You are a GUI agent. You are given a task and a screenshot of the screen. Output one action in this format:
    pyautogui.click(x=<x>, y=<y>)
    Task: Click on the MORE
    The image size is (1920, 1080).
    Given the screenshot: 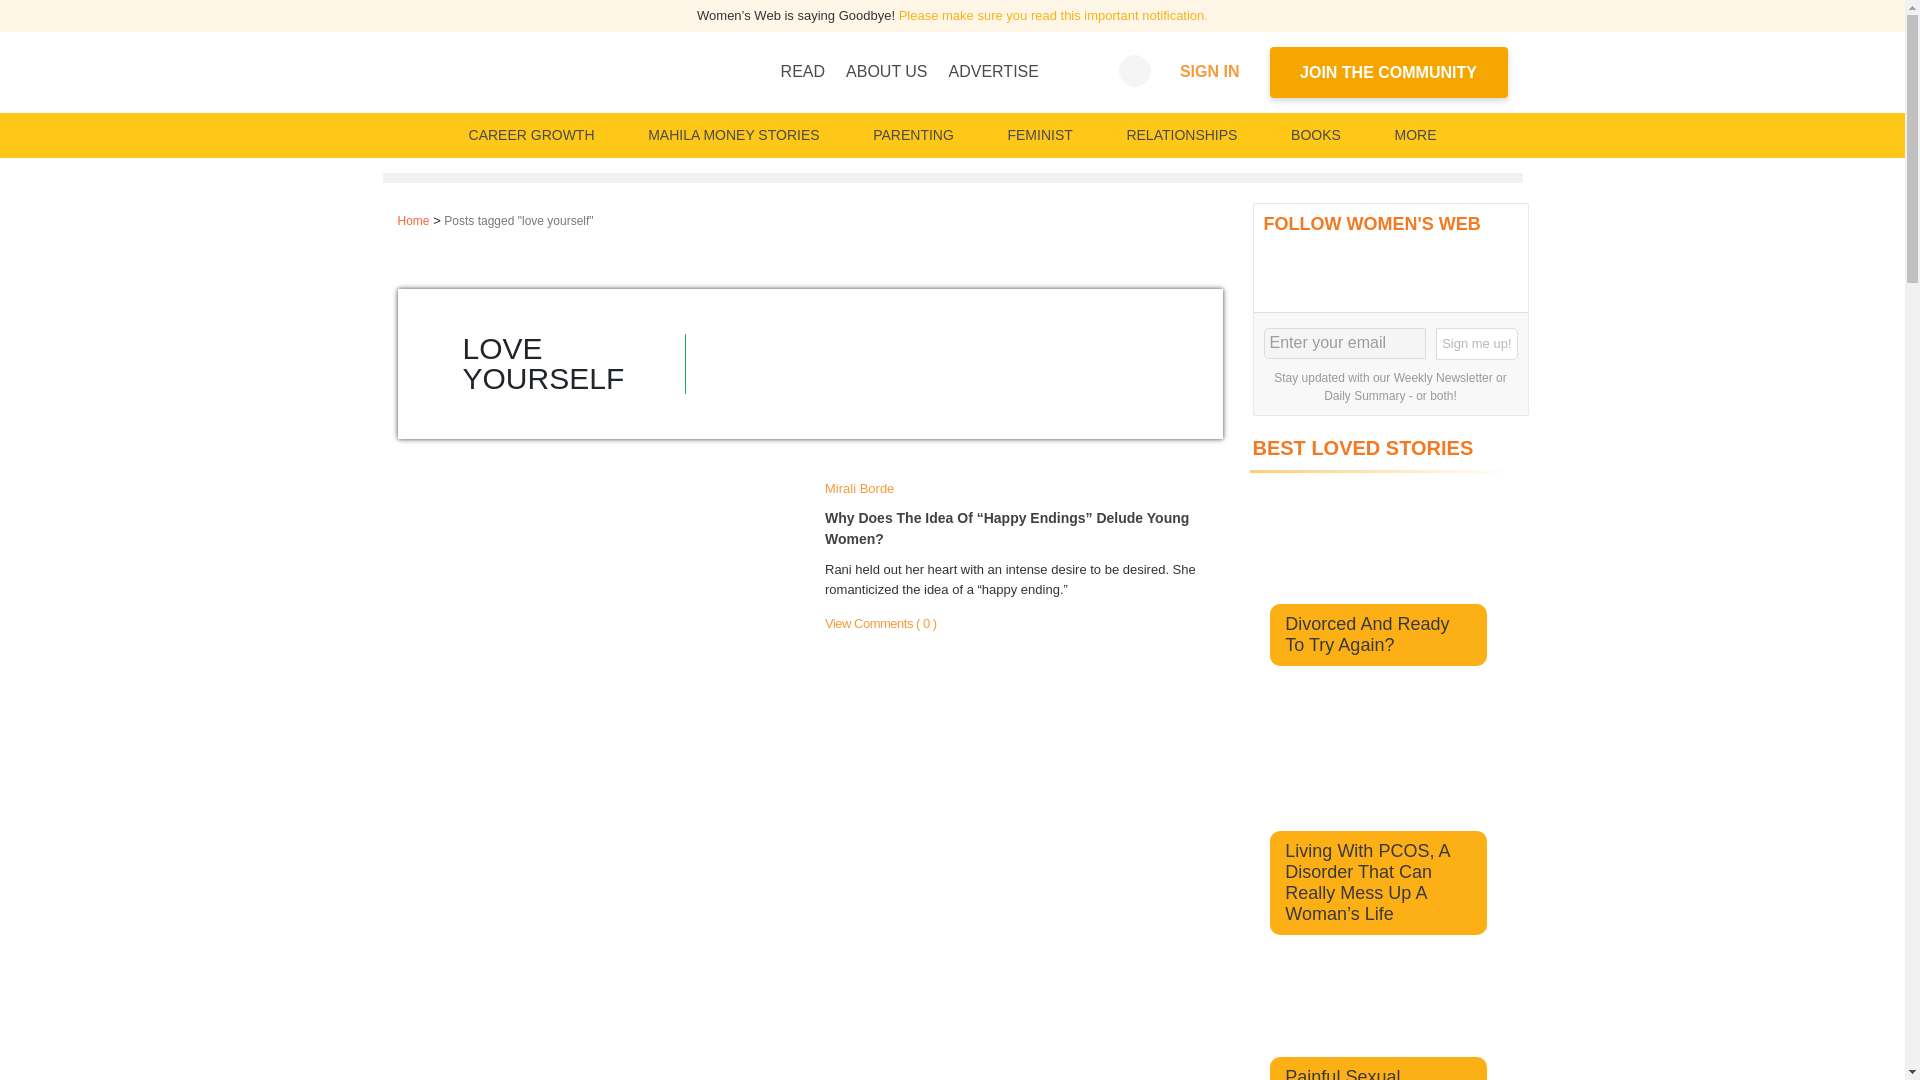 What is the action you would take?
    pyautogui.click(x=1414, y=135)
    